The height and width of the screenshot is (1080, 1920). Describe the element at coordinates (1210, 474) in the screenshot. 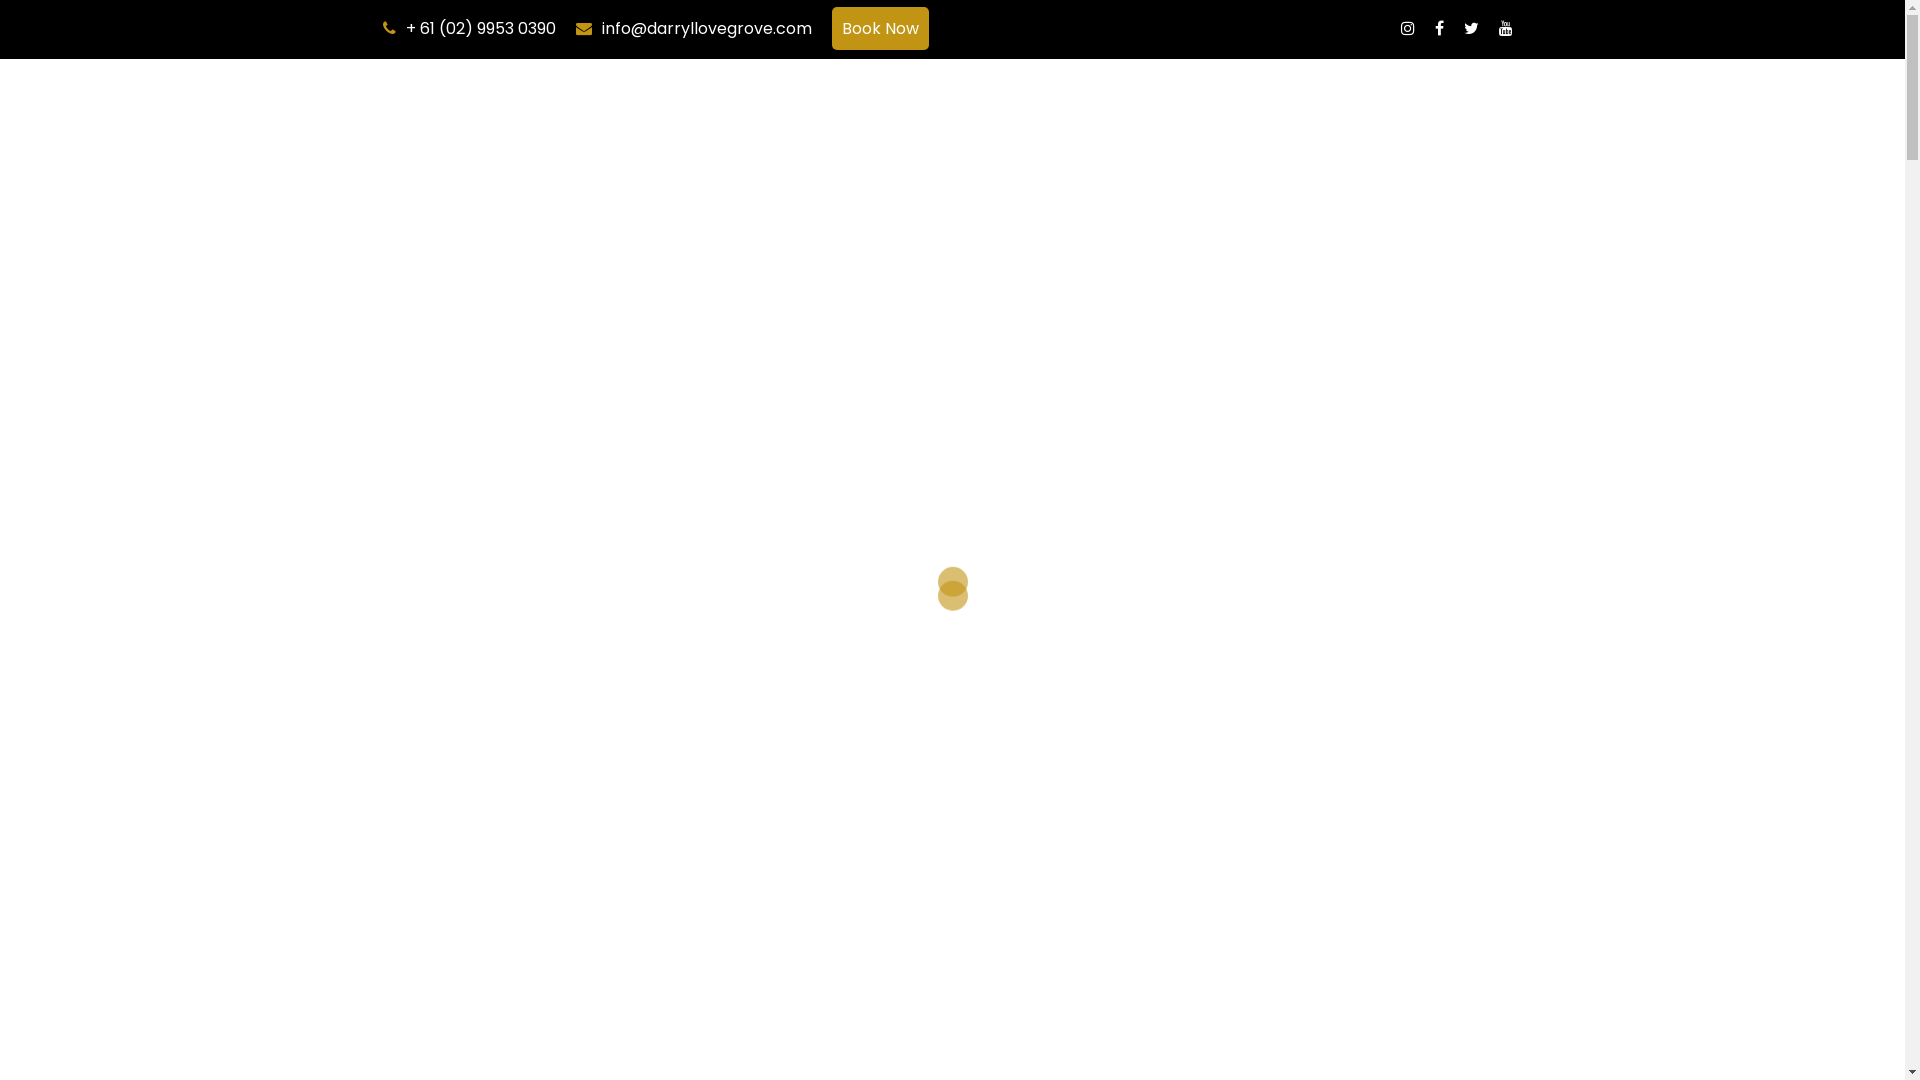

I see `Australian event entertainment solutions` at that location.